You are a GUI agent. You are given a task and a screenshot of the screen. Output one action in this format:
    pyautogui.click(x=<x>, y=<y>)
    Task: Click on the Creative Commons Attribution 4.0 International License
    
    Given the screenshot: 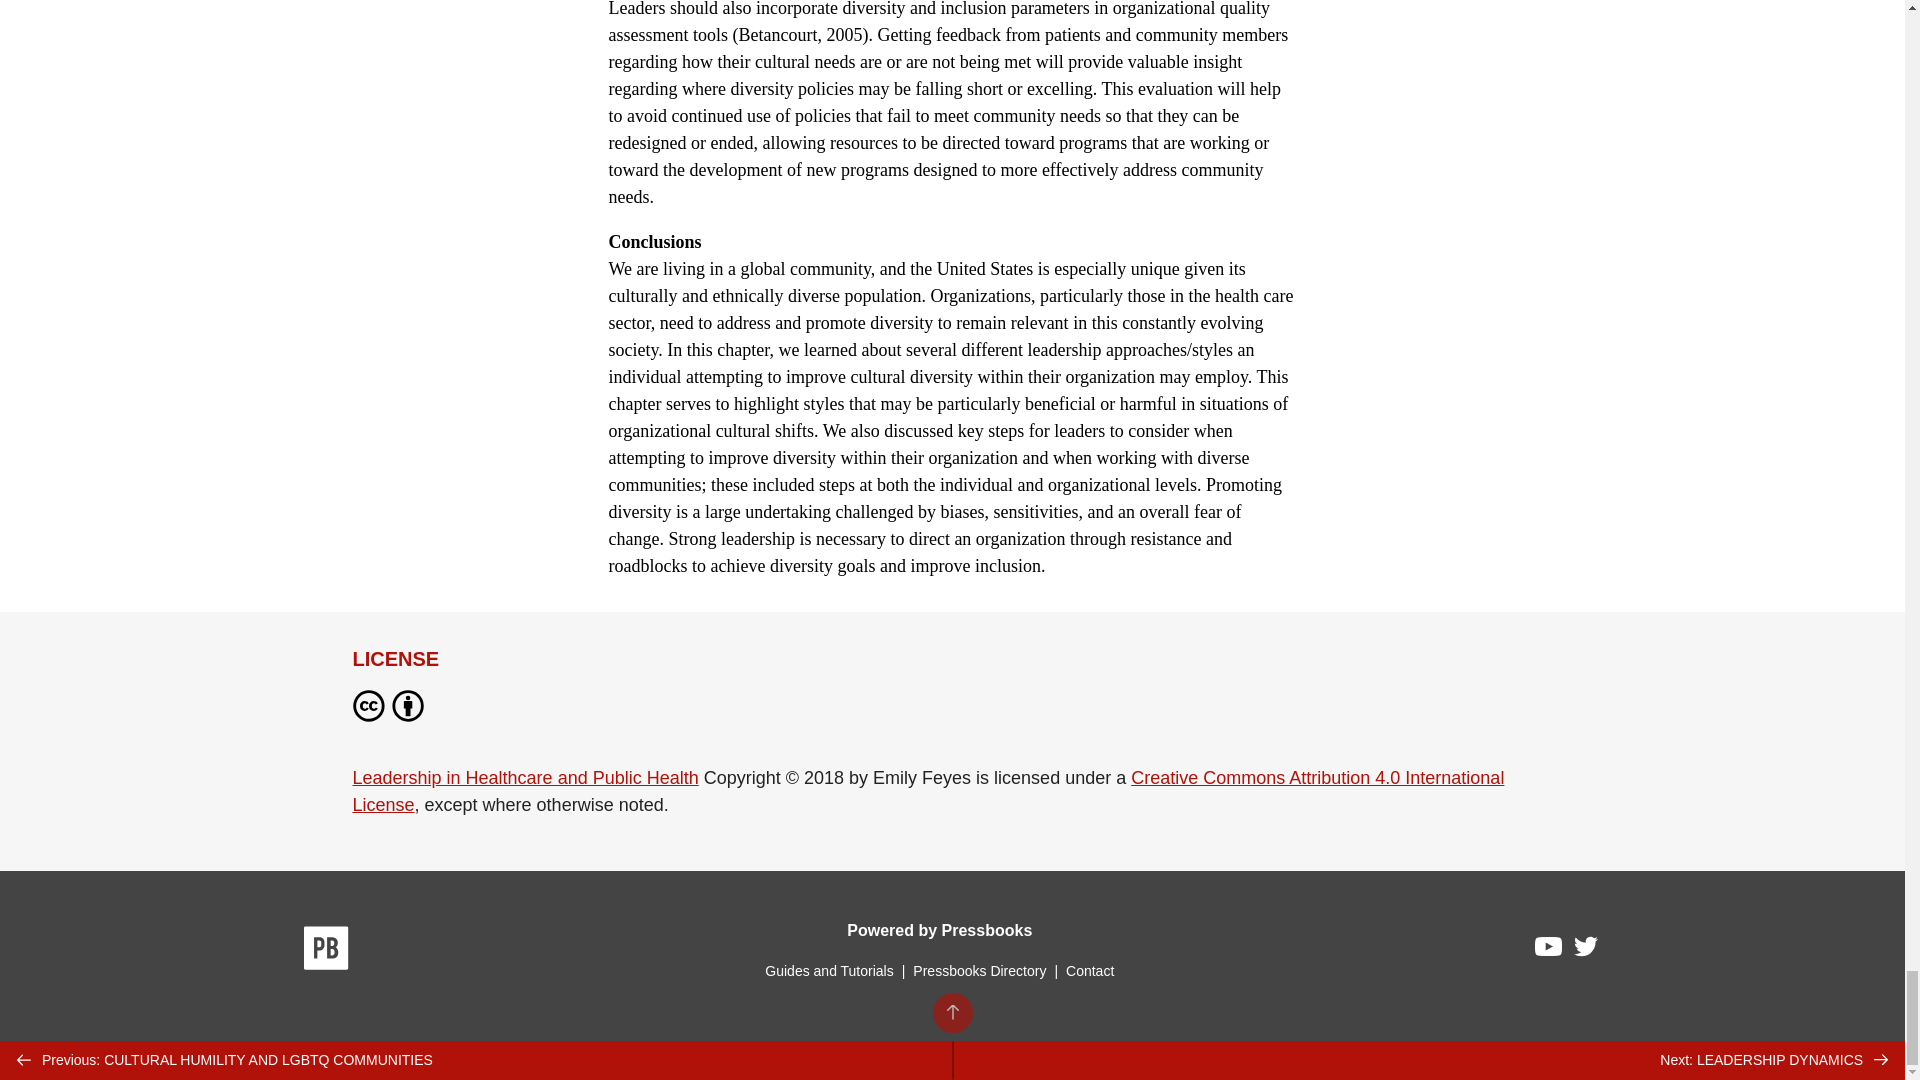 What is the action you would take?
    pyautogui.click(x=927, y=791)
    